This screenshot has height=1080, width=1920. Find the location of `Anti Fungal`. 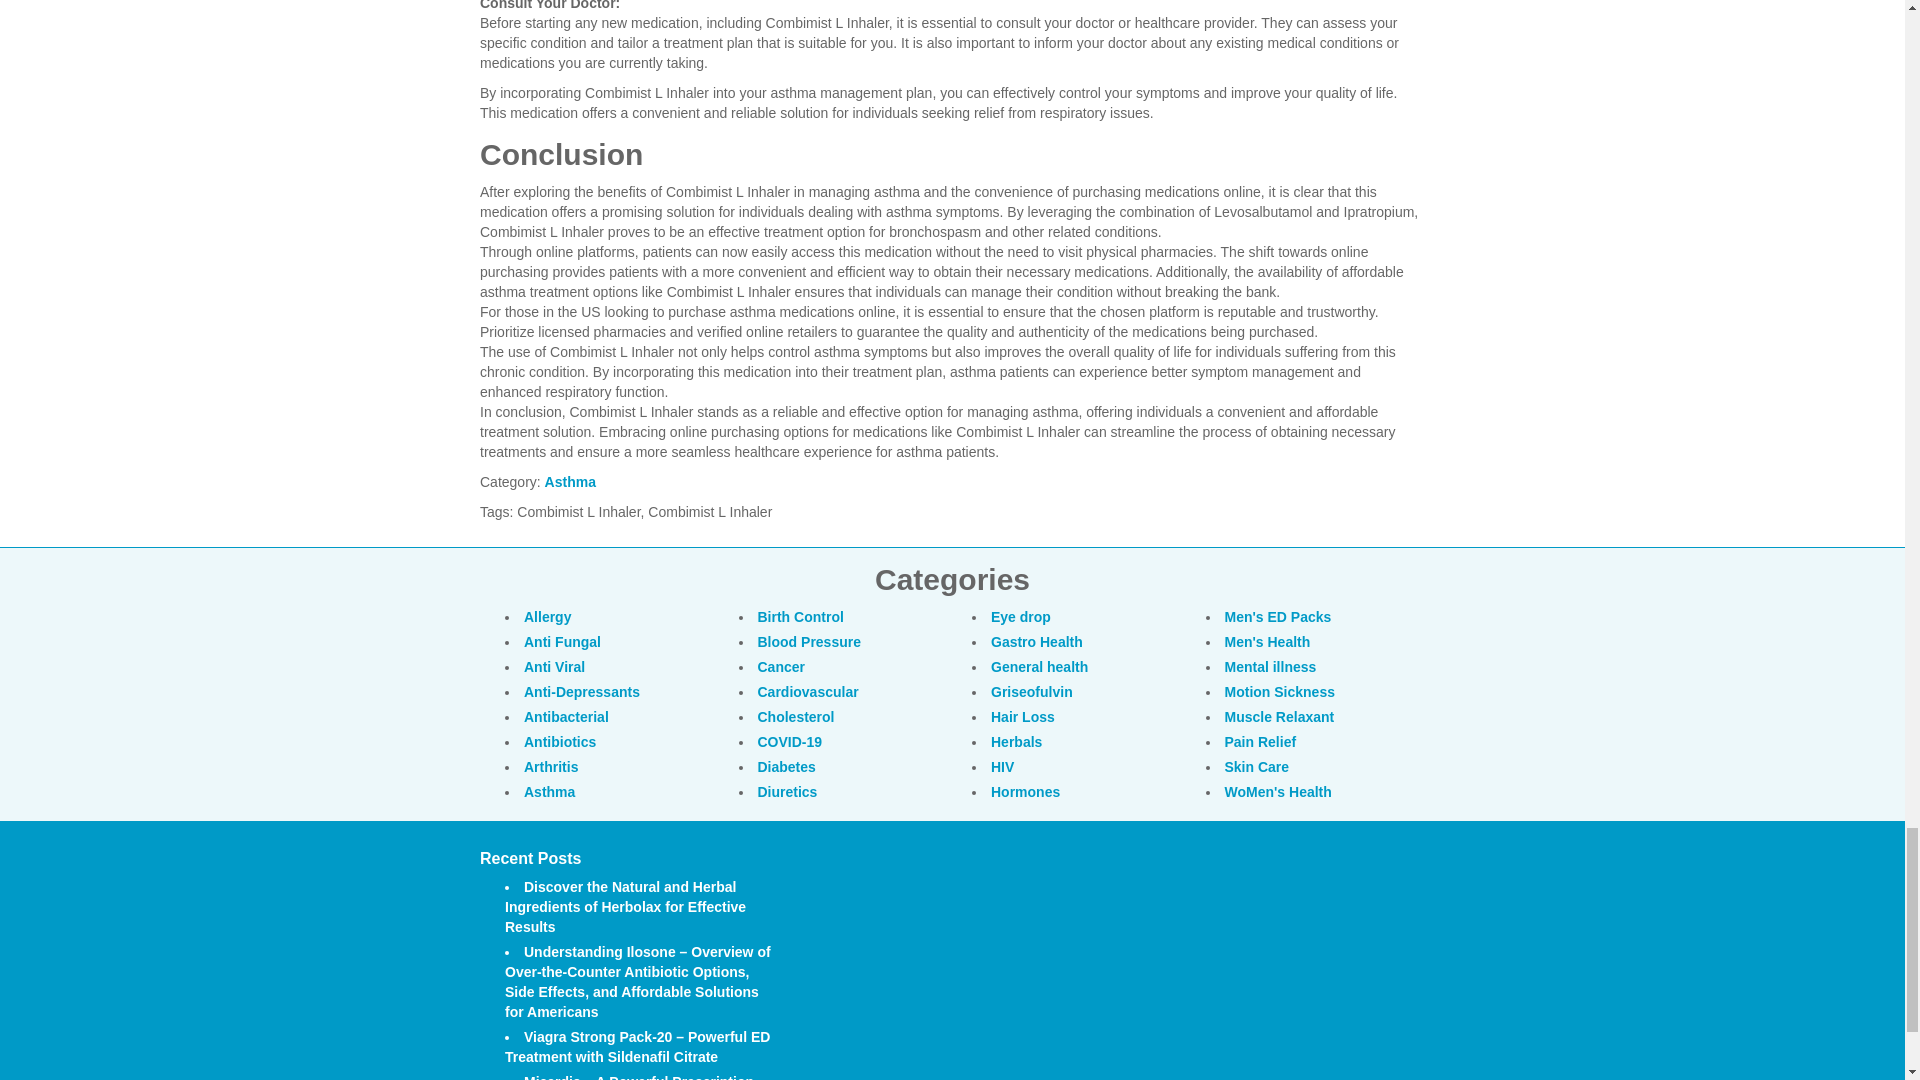

Anti Fungal is located at coordinates (562, 642).